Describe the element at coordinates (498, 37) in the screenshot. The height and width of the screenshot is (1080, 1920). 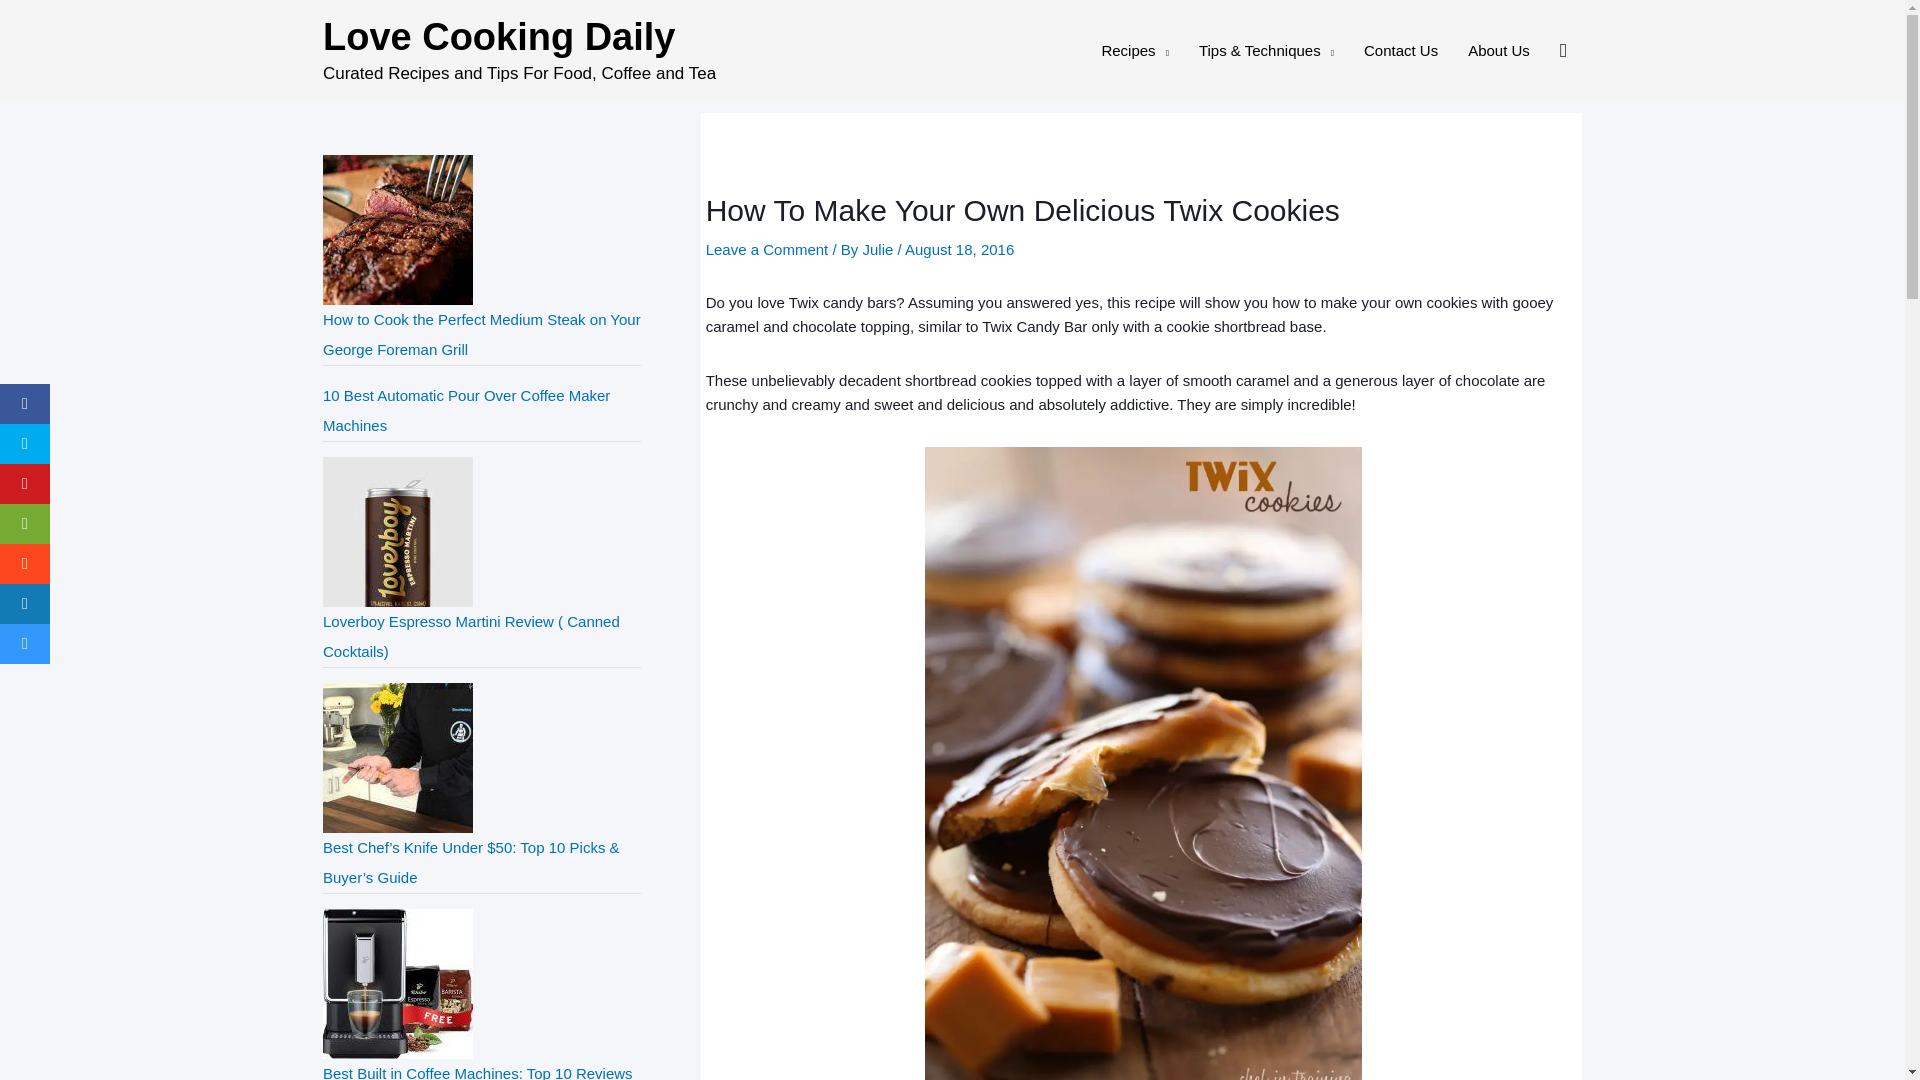
I see `Love Cooking Daily` at that location.